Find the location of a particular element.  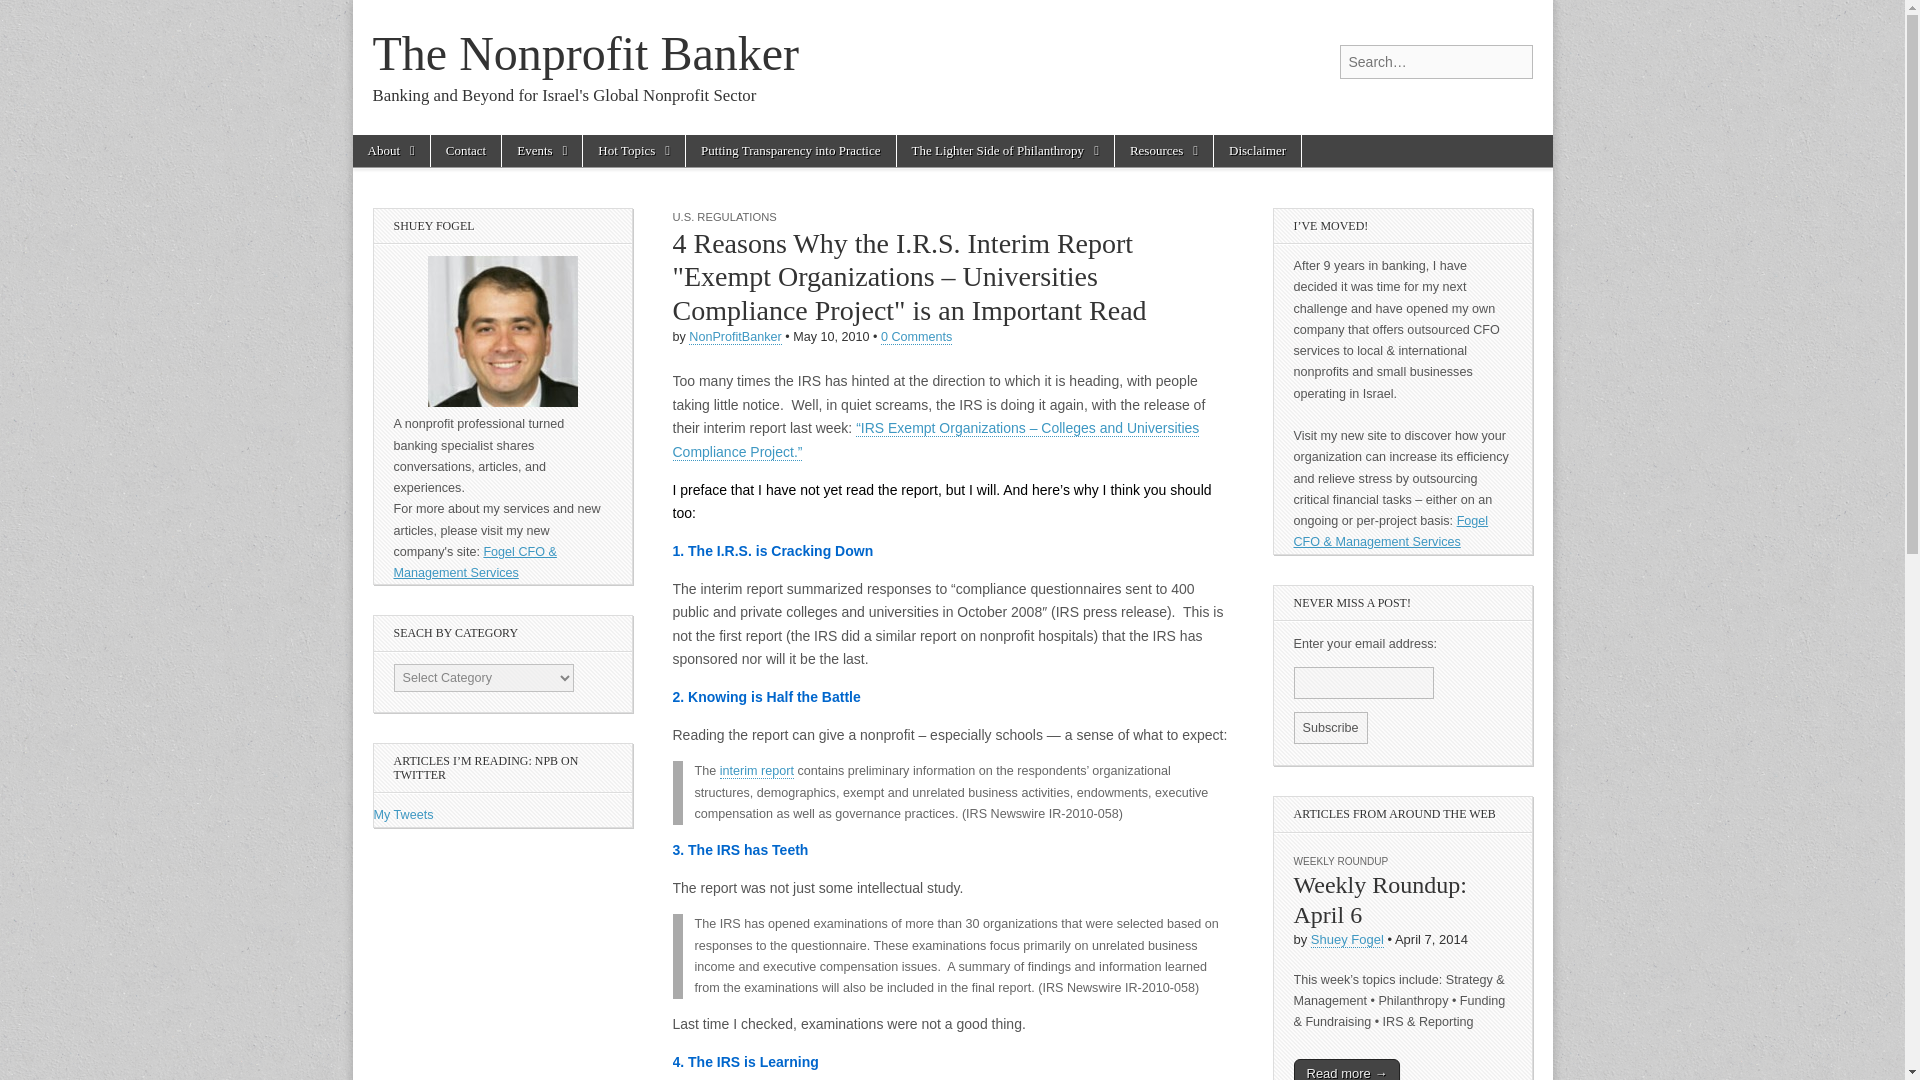

Disclaimer is located at coordinates (1257, 151).